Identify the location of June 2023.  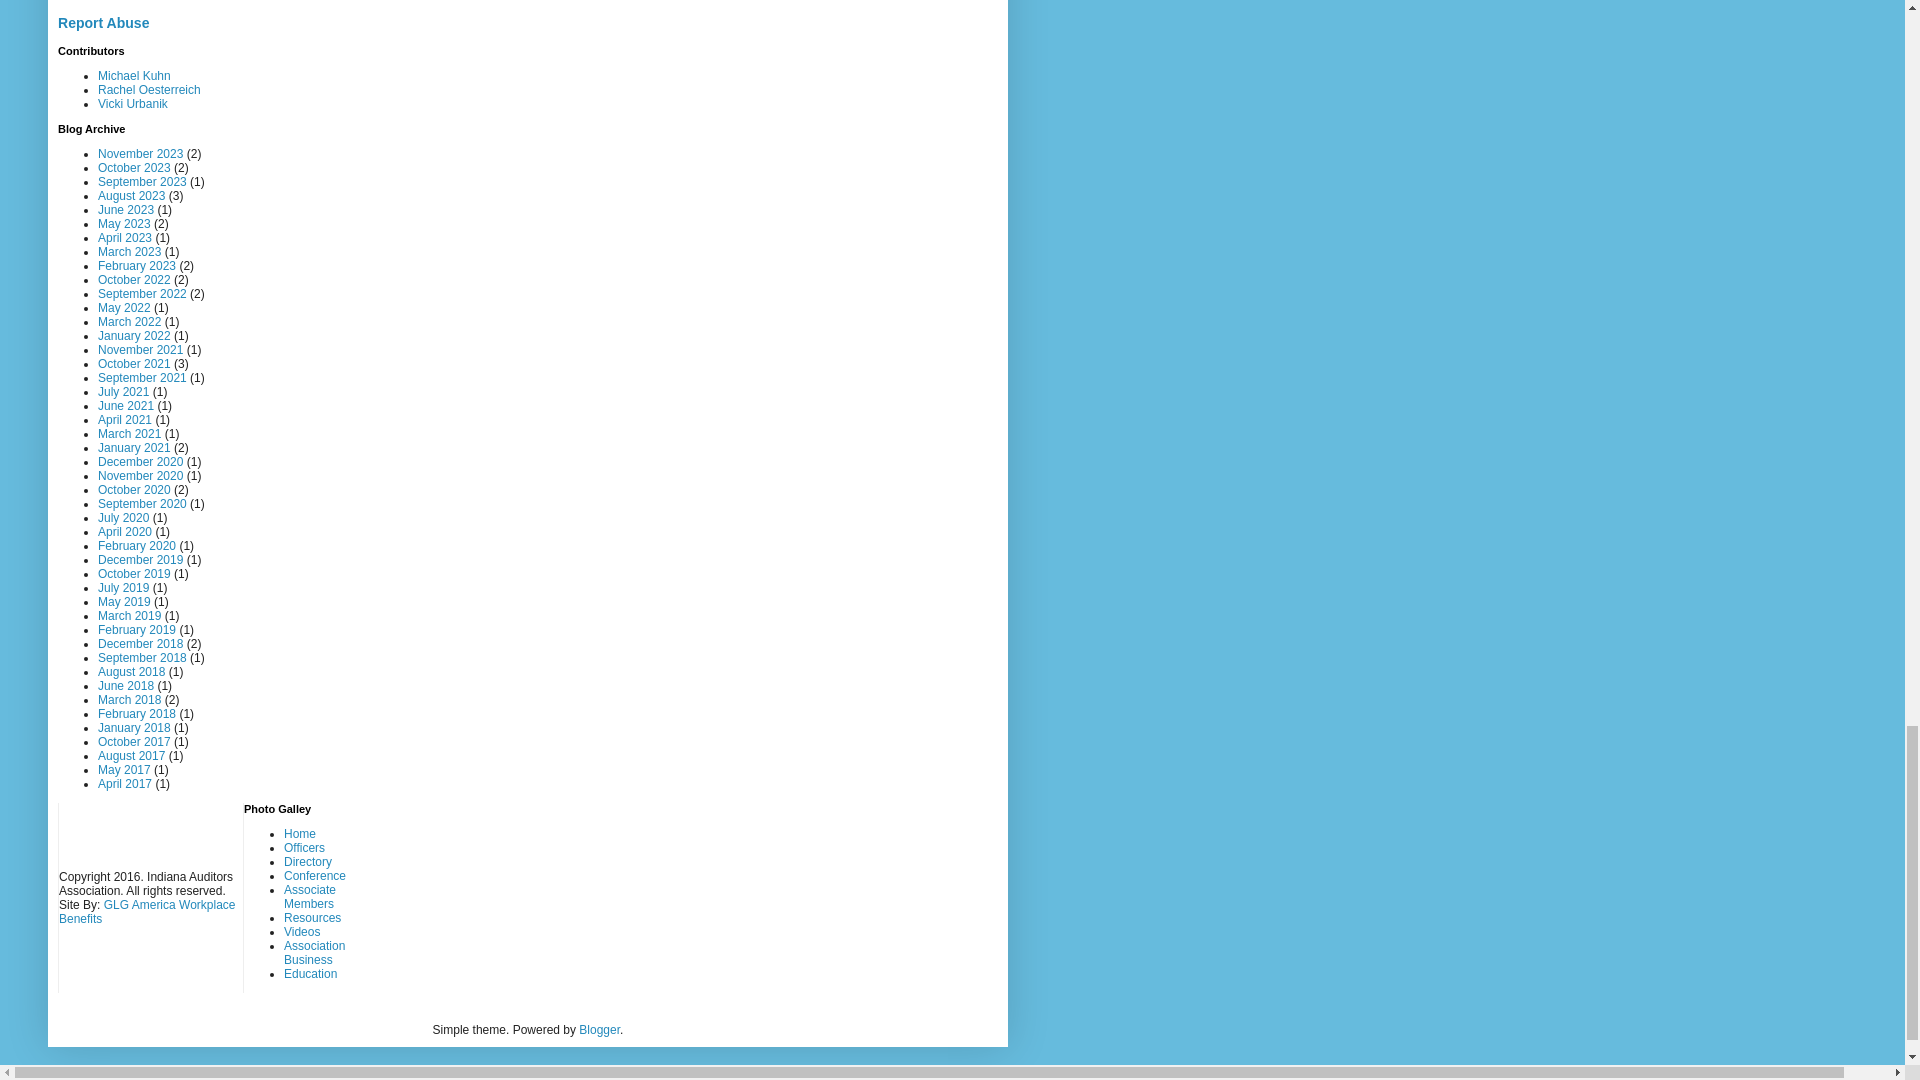
(125, 210).